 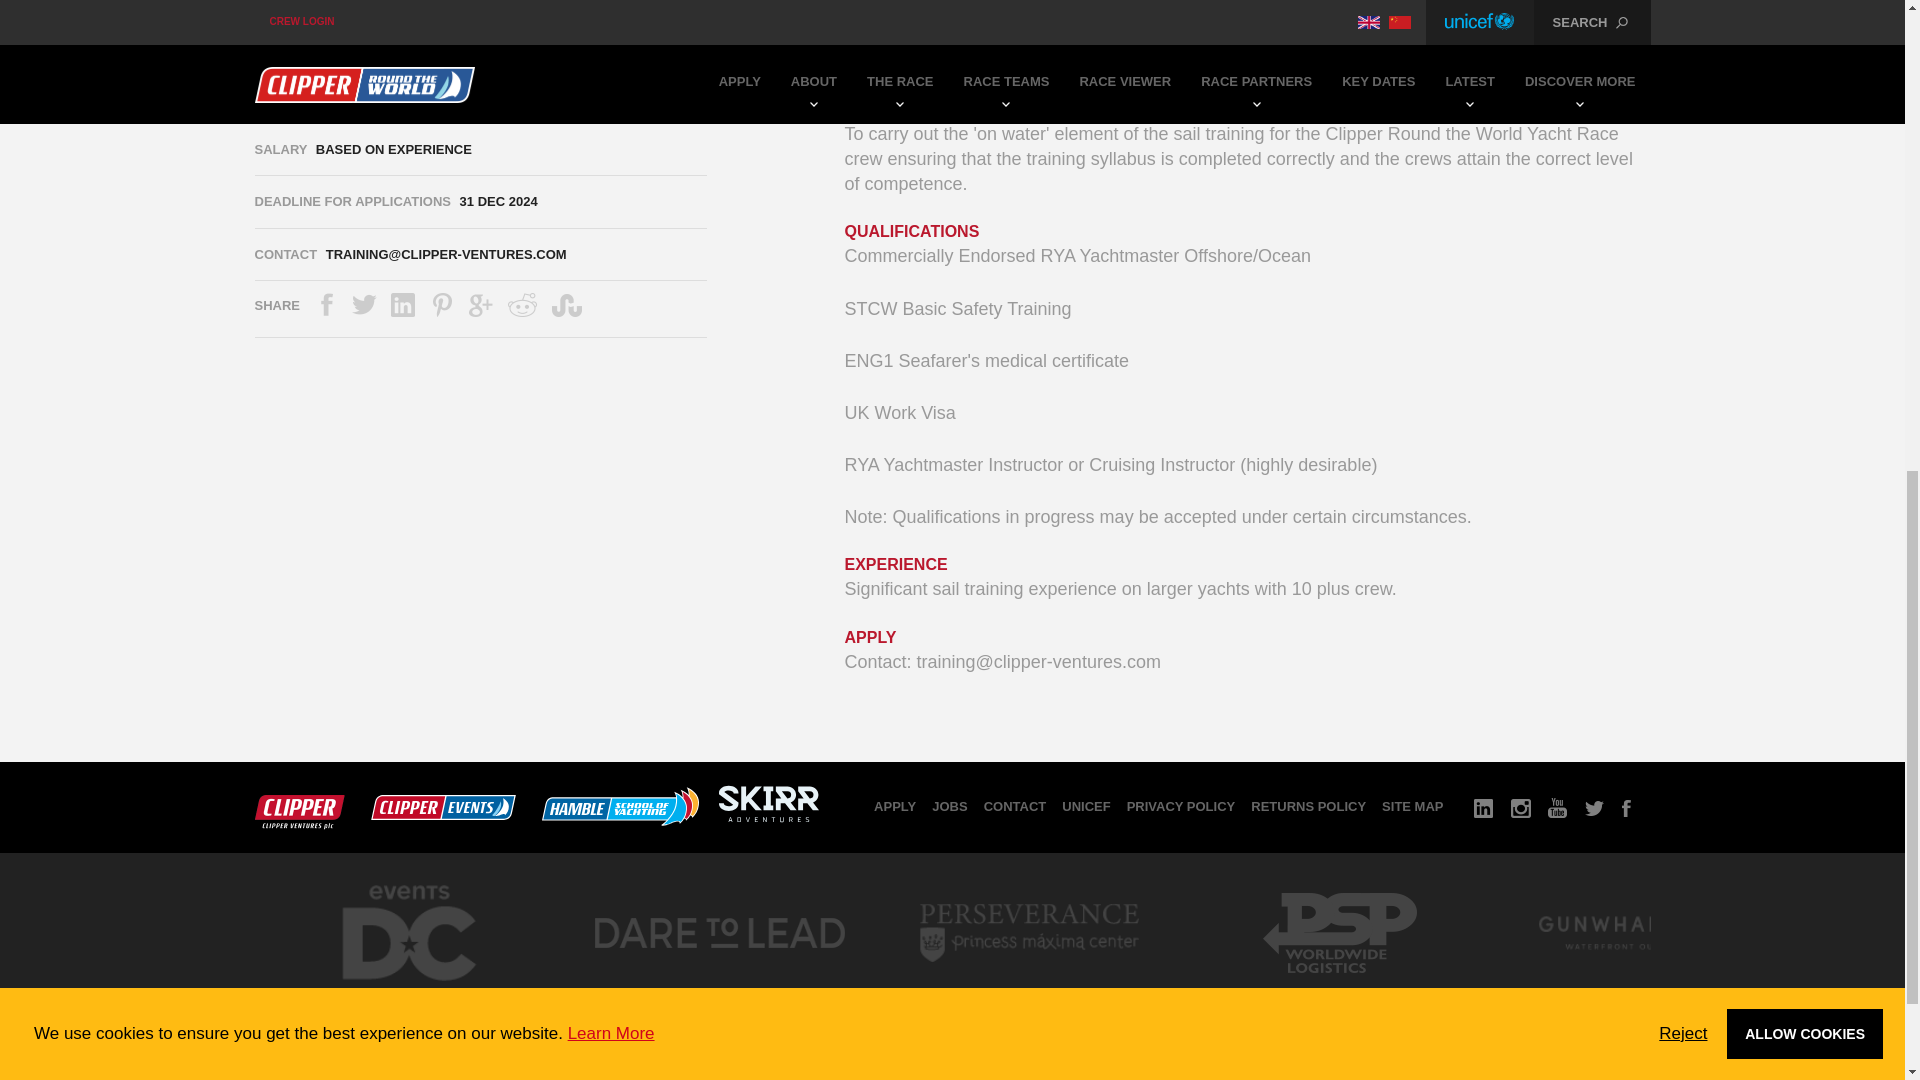 What do you see at coordinates (1028, 991) in the screenshot?
I see `Perseverance` at bounding box center [1028, 991].